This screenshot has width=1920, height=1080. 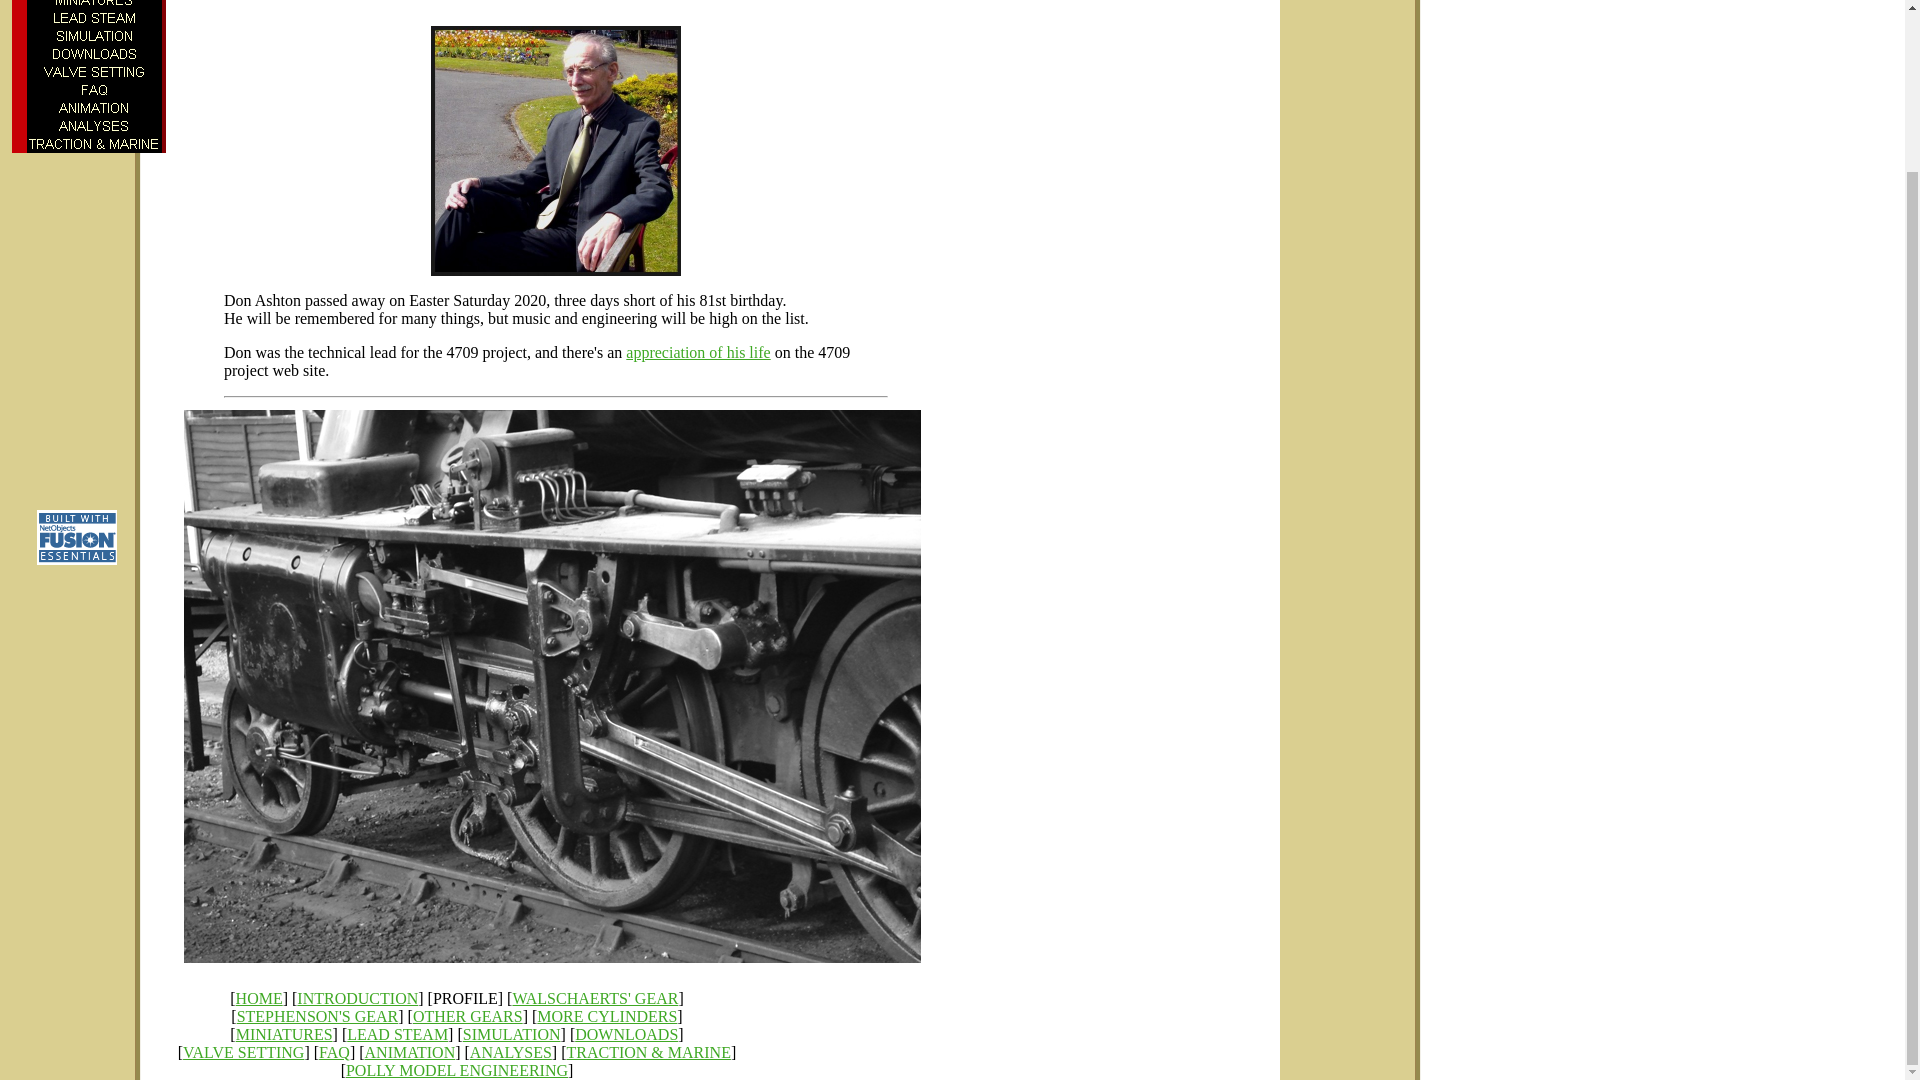 What do you see at coordinates (76, 559) in the screenshot?
I see `website design software` at bounding box center [76, 559].